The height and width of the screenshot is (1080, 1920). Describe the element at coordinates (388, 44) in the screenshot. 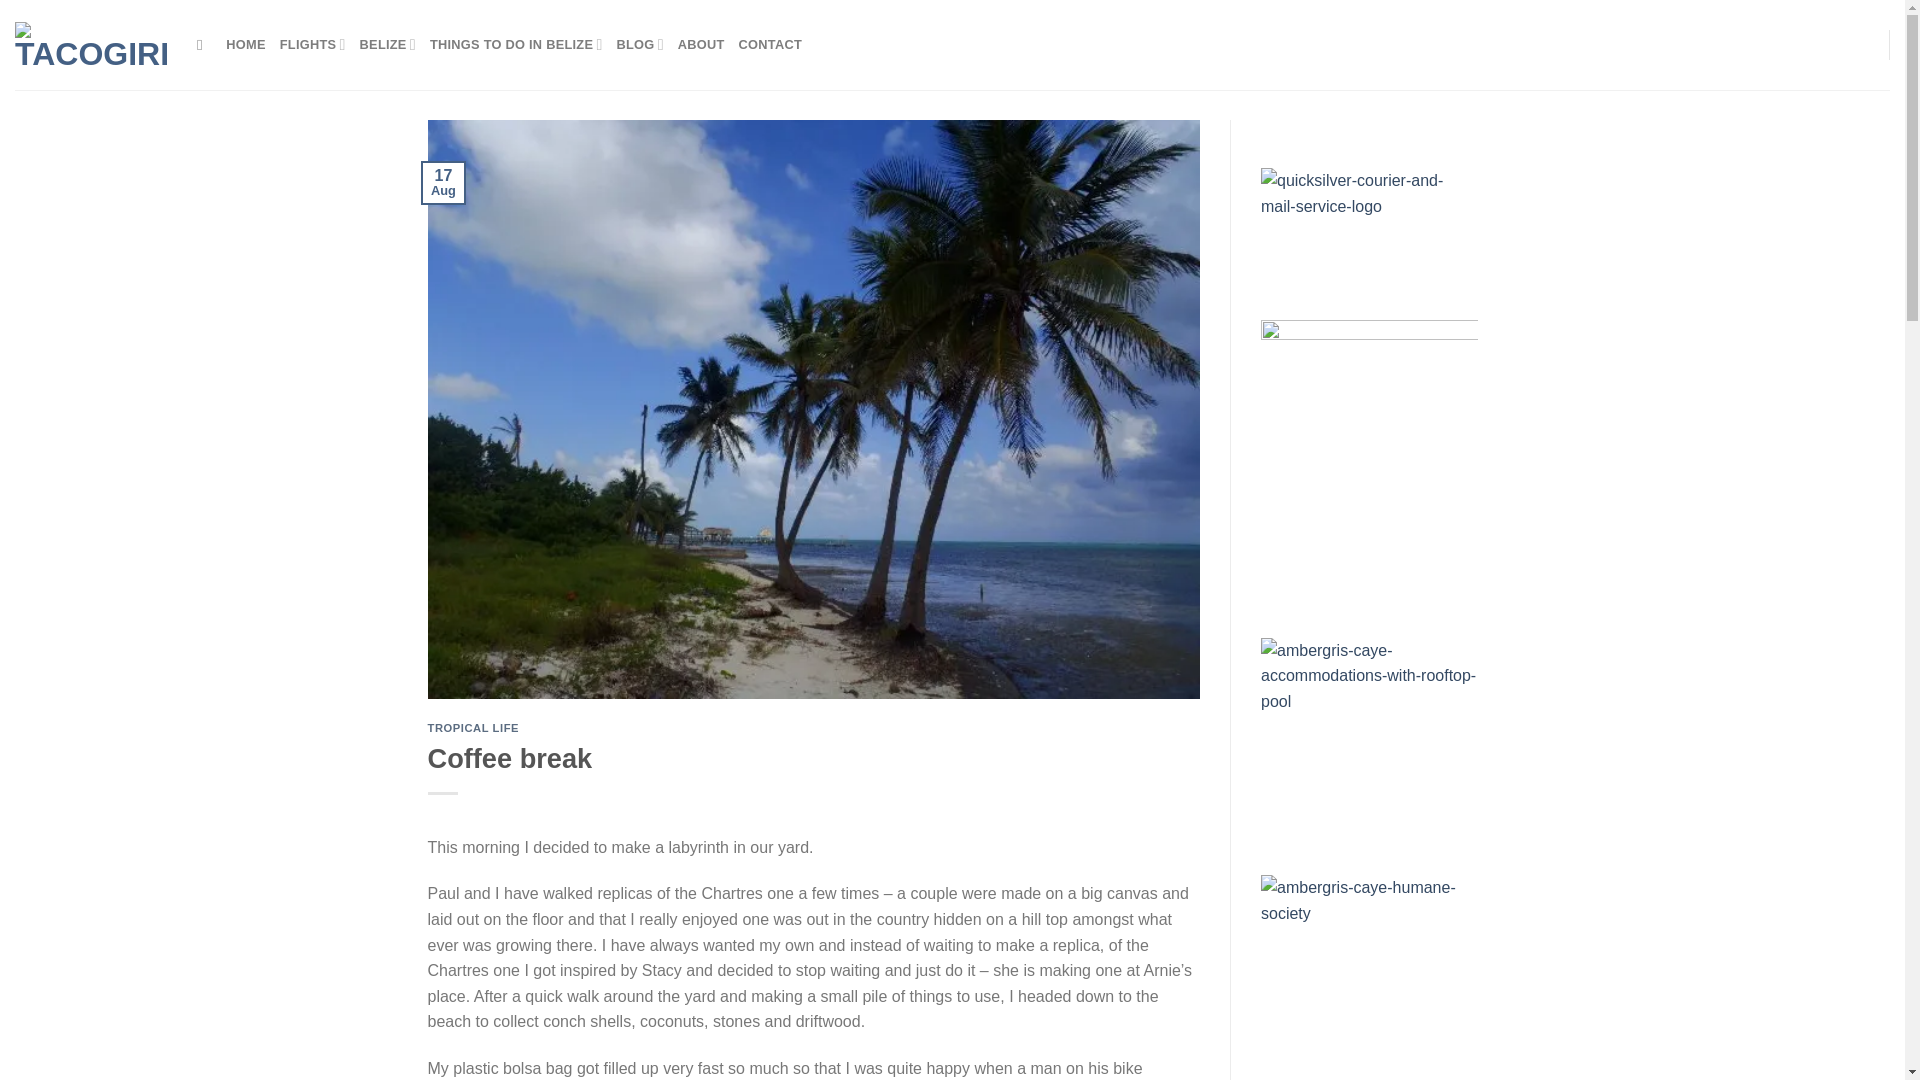

I see `BELIZE` at that location.